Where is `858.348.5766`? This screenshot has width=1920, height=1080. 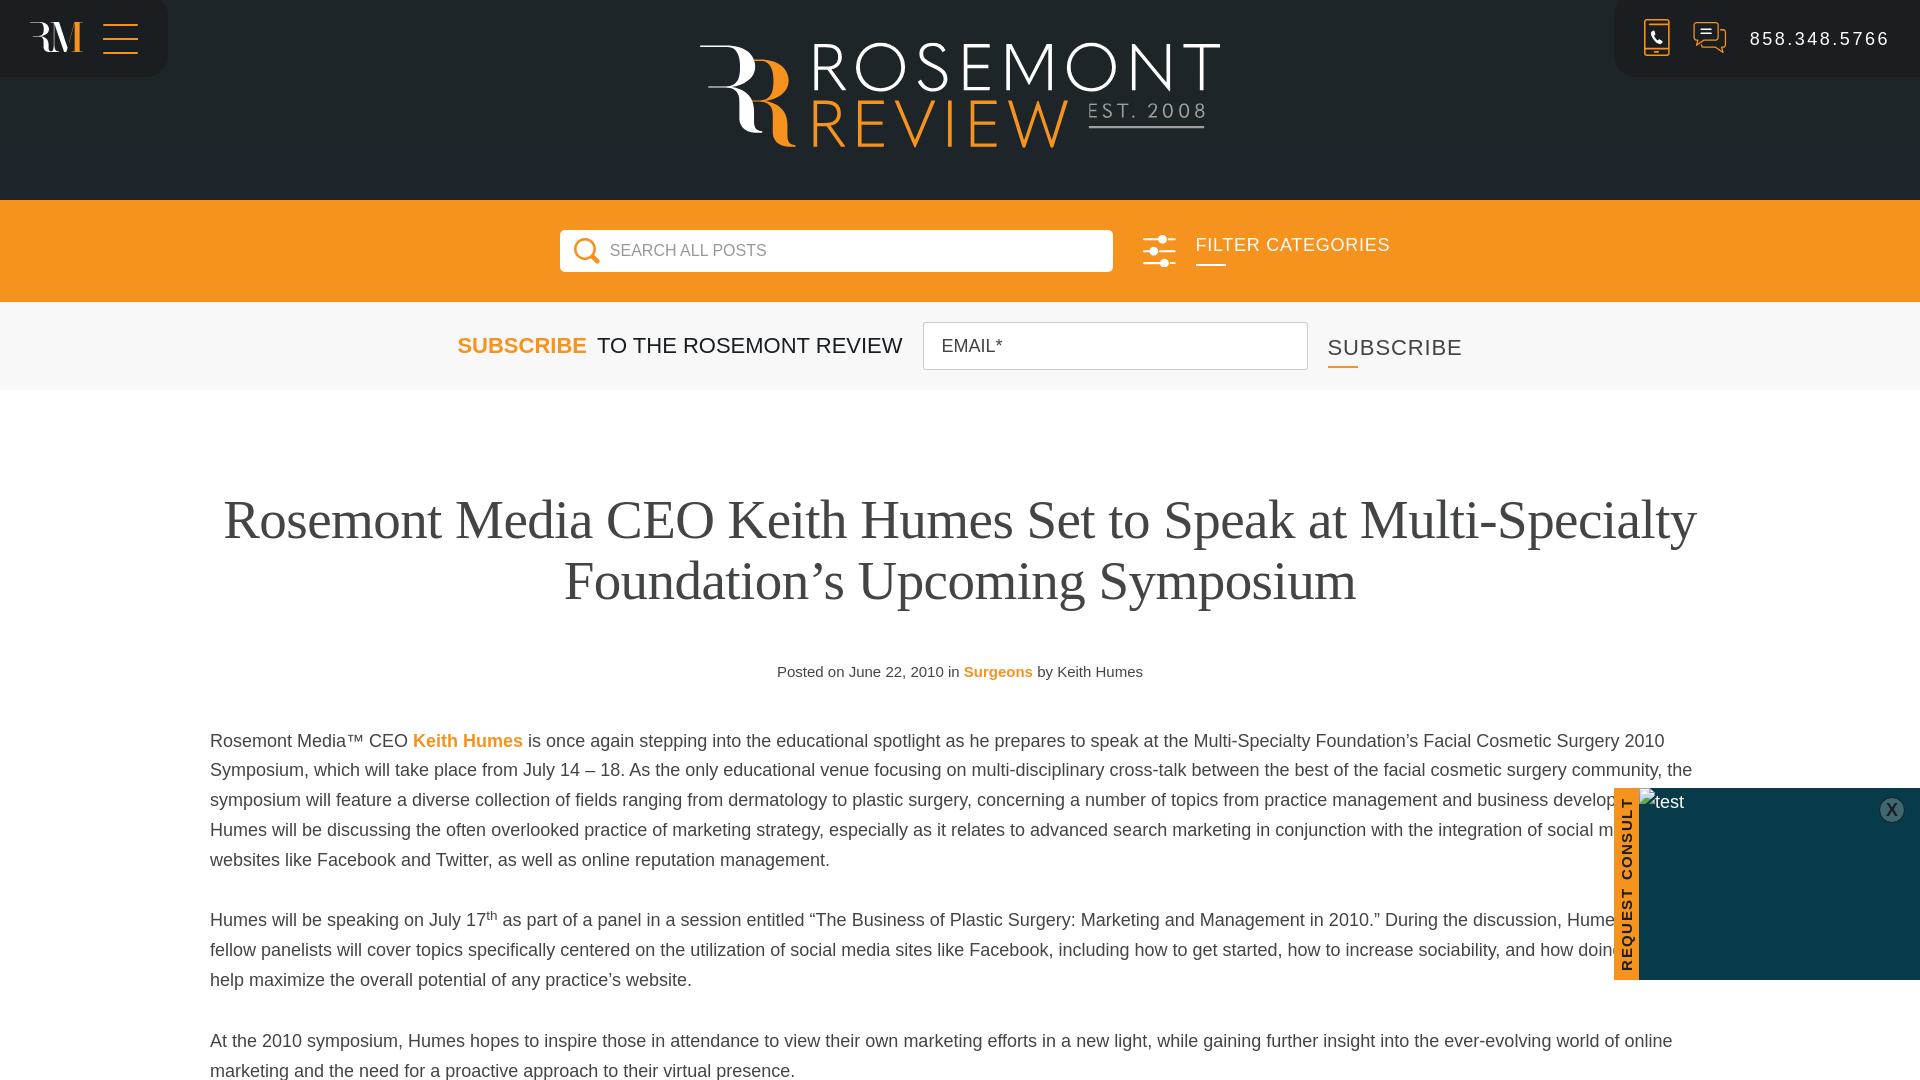
858.348.5766 is located at coordinates (1819, 38).